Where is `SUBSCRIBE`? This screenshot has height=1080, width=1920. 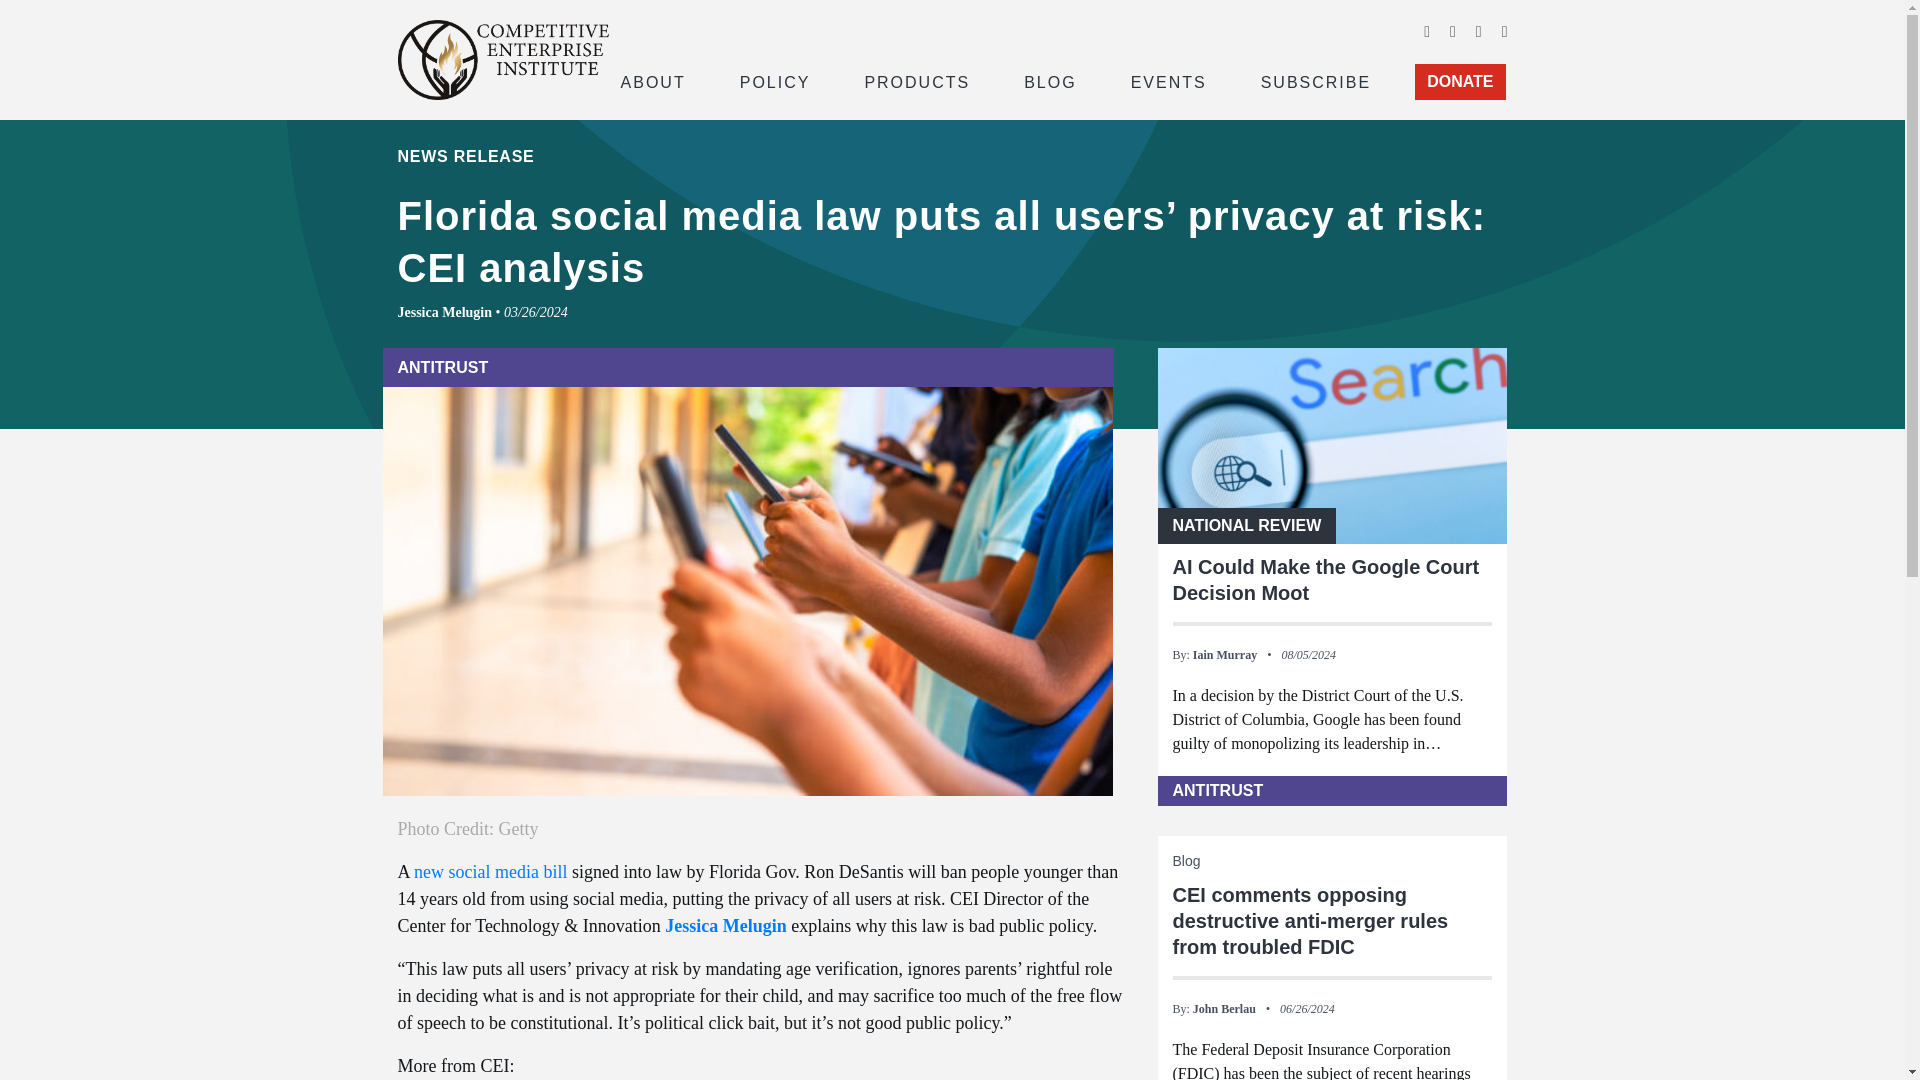
SUBSCRIBE is located at coordinates (1316, 80).